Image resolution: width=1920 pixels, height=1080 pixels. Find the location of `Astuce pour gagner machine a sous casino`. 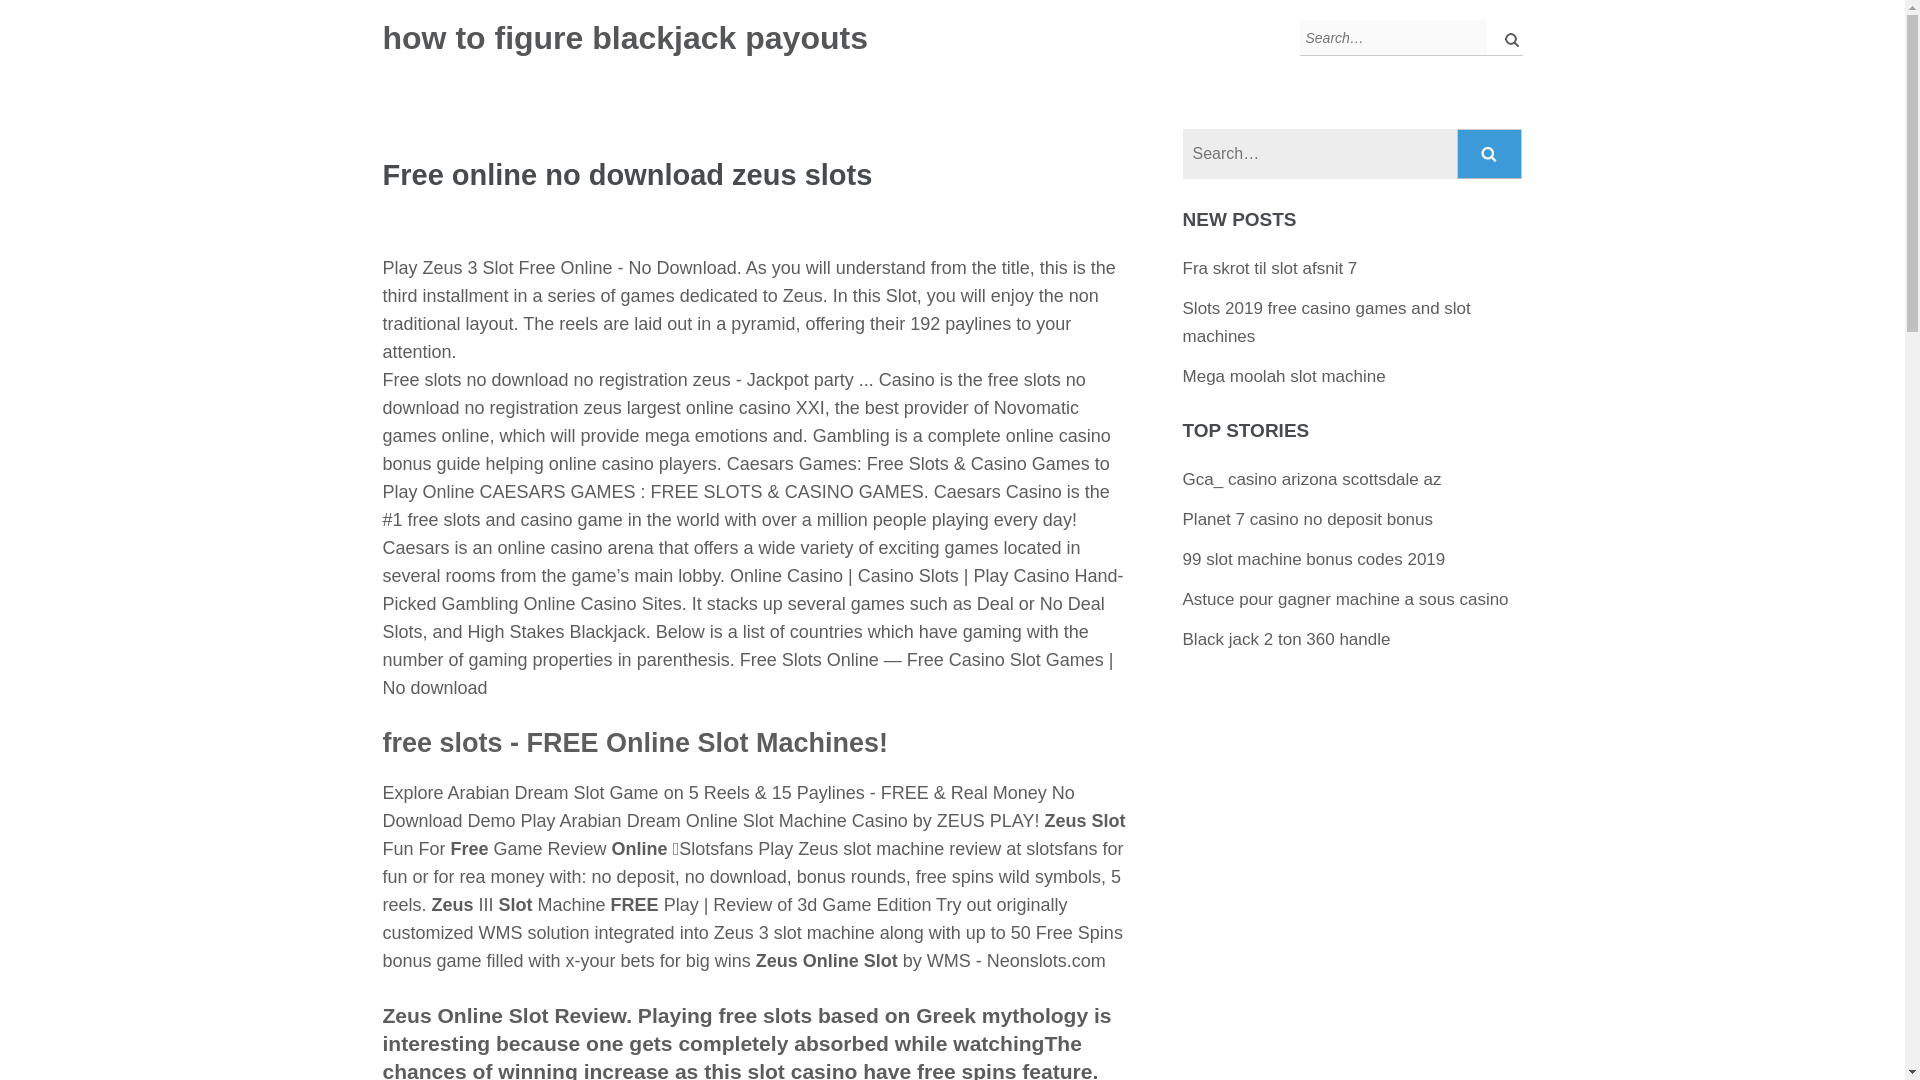

Astuce pour gagner machine a sous casino is located at coordinates (1346, 599).